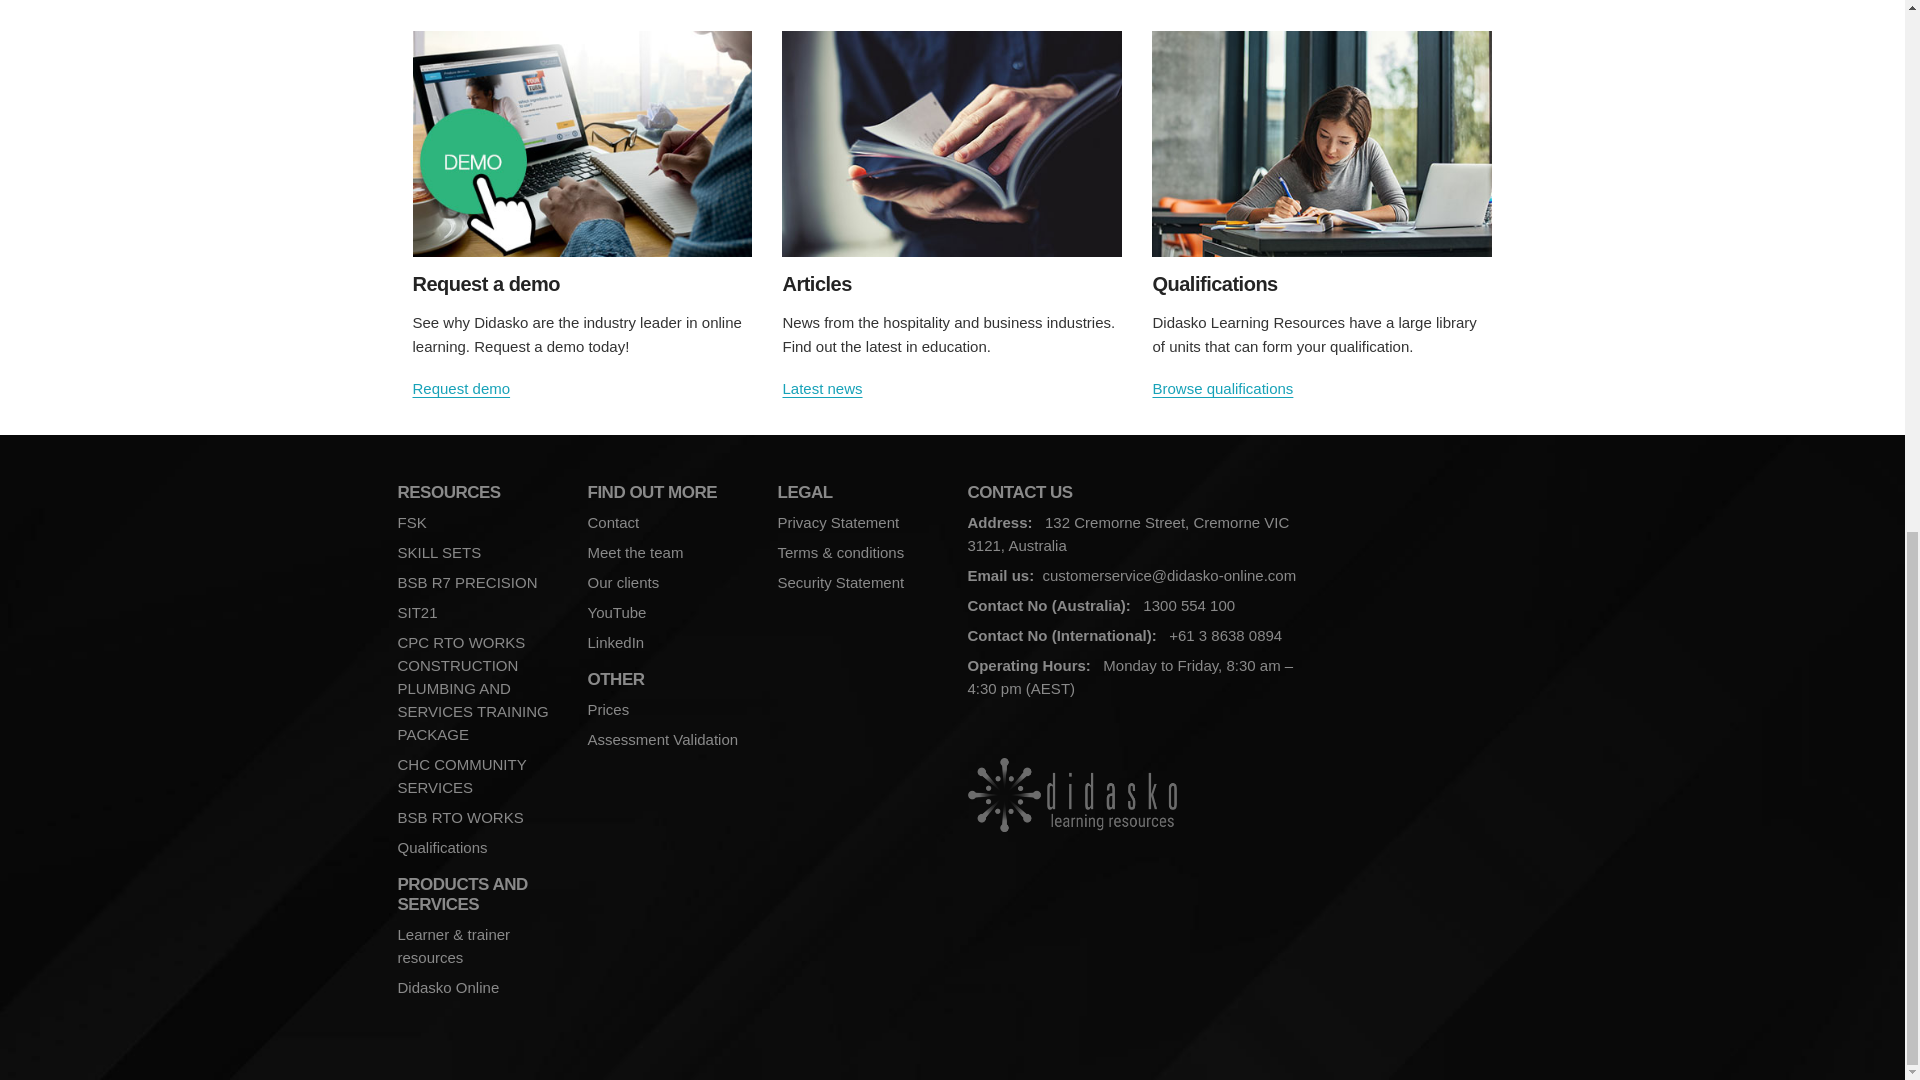  Describe the element at coordinates (1222, 388) in the screenshot. I see `Browse qualifications` at that location.